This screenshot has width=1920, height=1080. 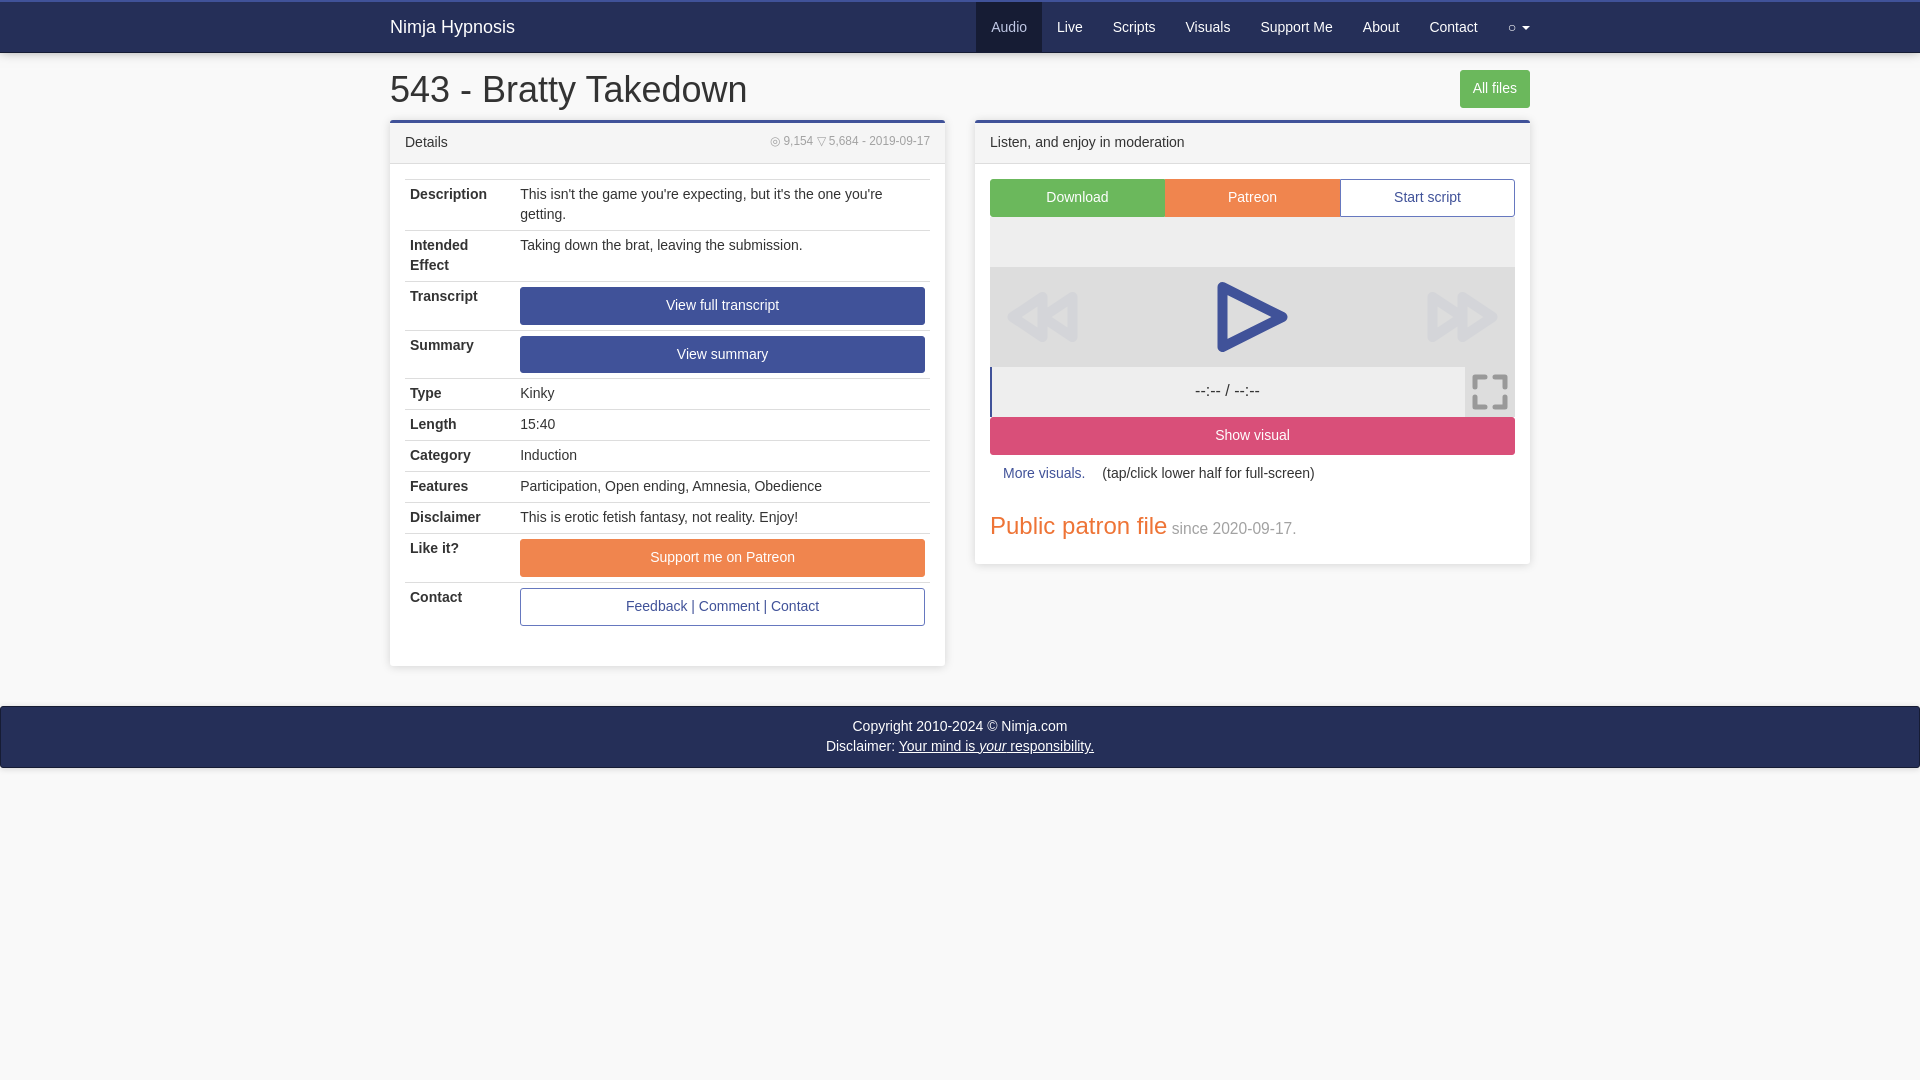 What do you see at coordinates (1208, 26) in the screenshot?
I see `Visuals` at bounding box center [1208, 26].